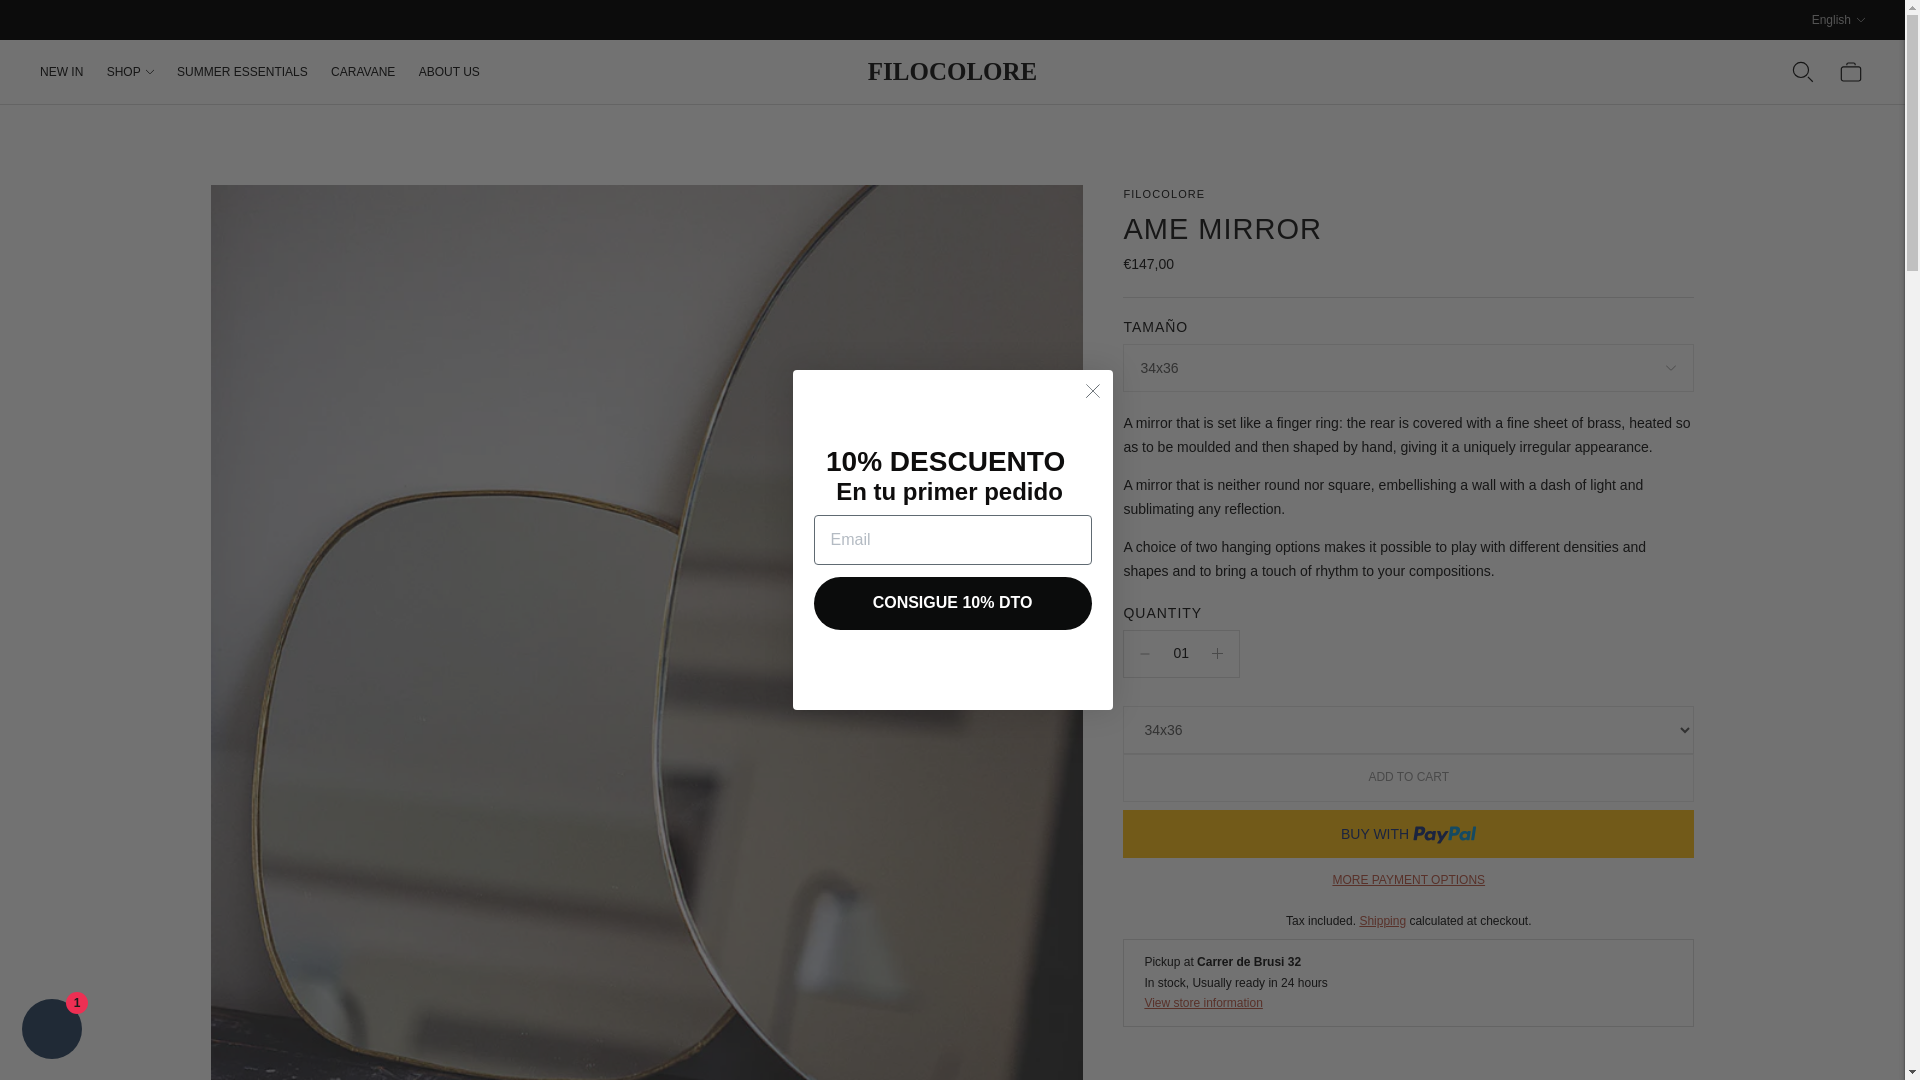  Describe the element at coordinates (1164, 193) in the screenshot. I see `FILOCOLORE` at that location.